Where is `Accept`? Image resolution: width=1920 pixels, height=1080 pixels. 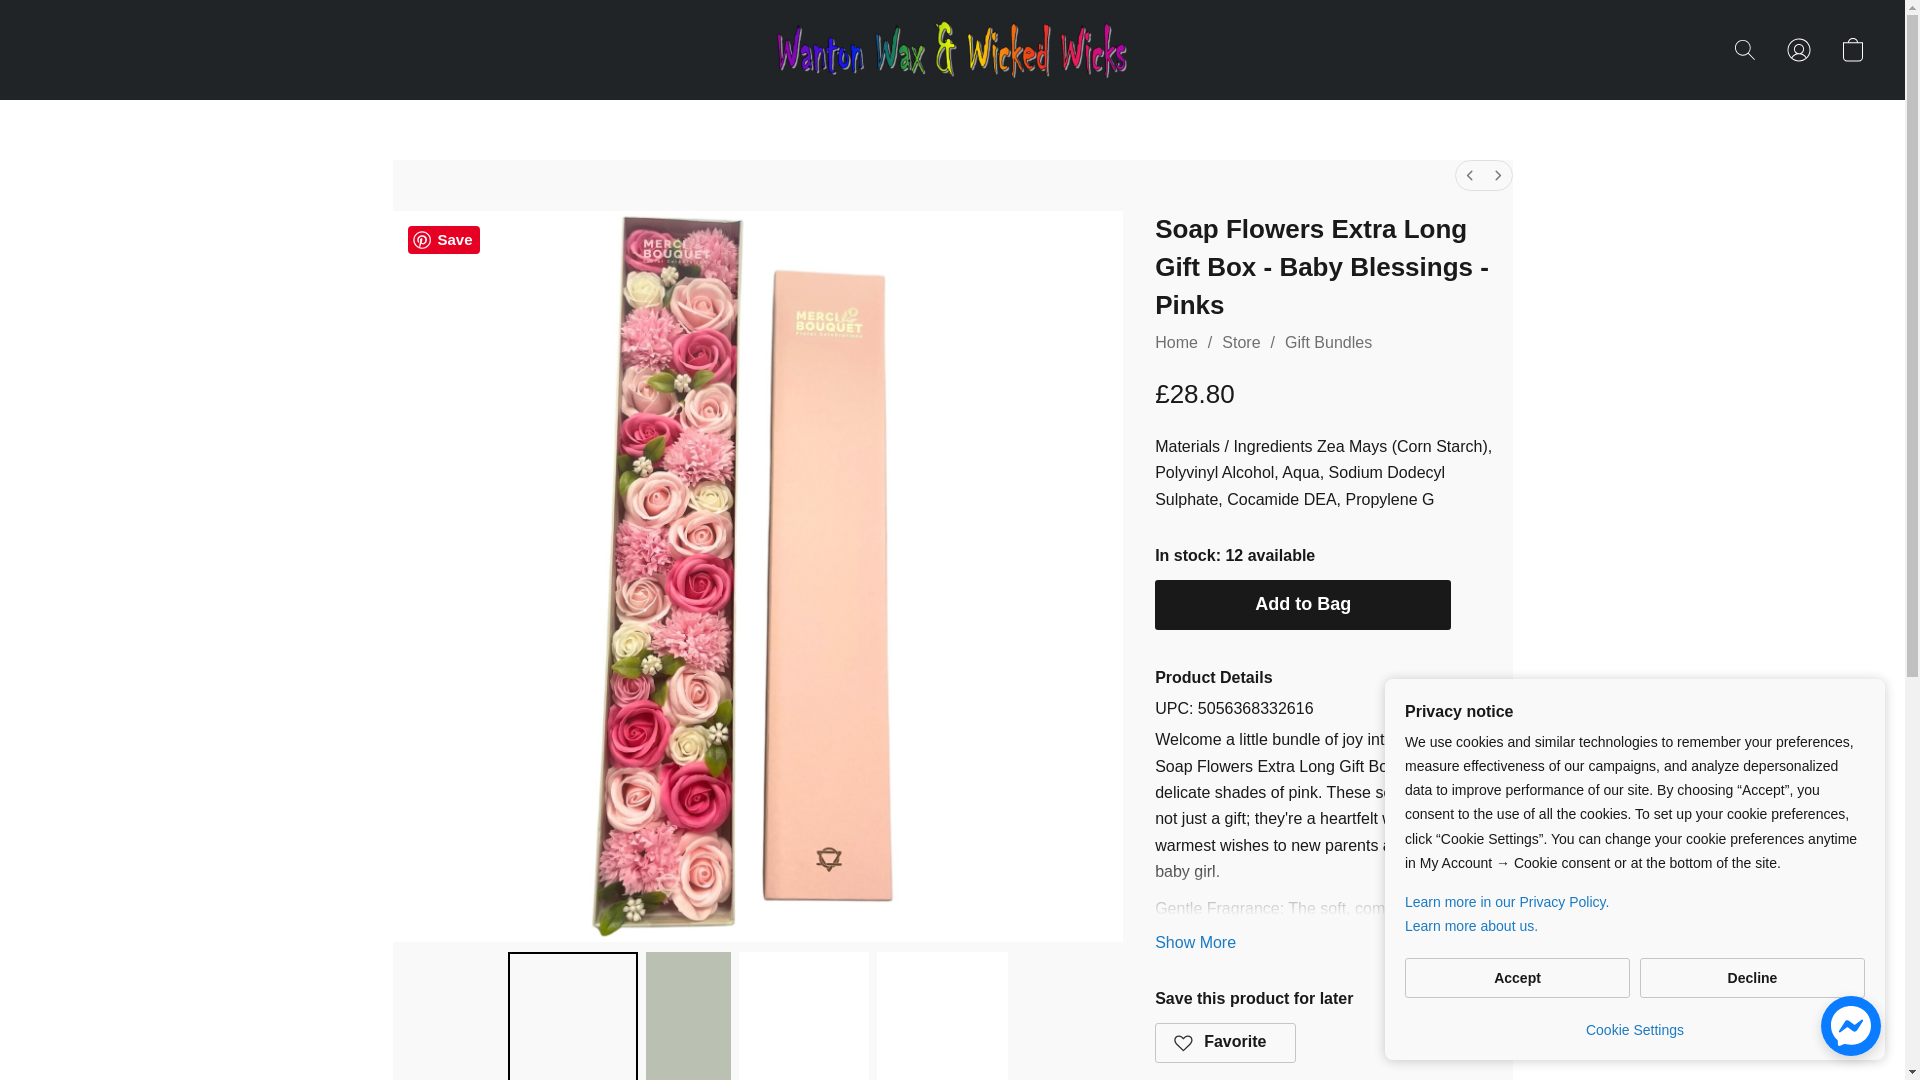 Accept is located at coordinates (1518, 977).